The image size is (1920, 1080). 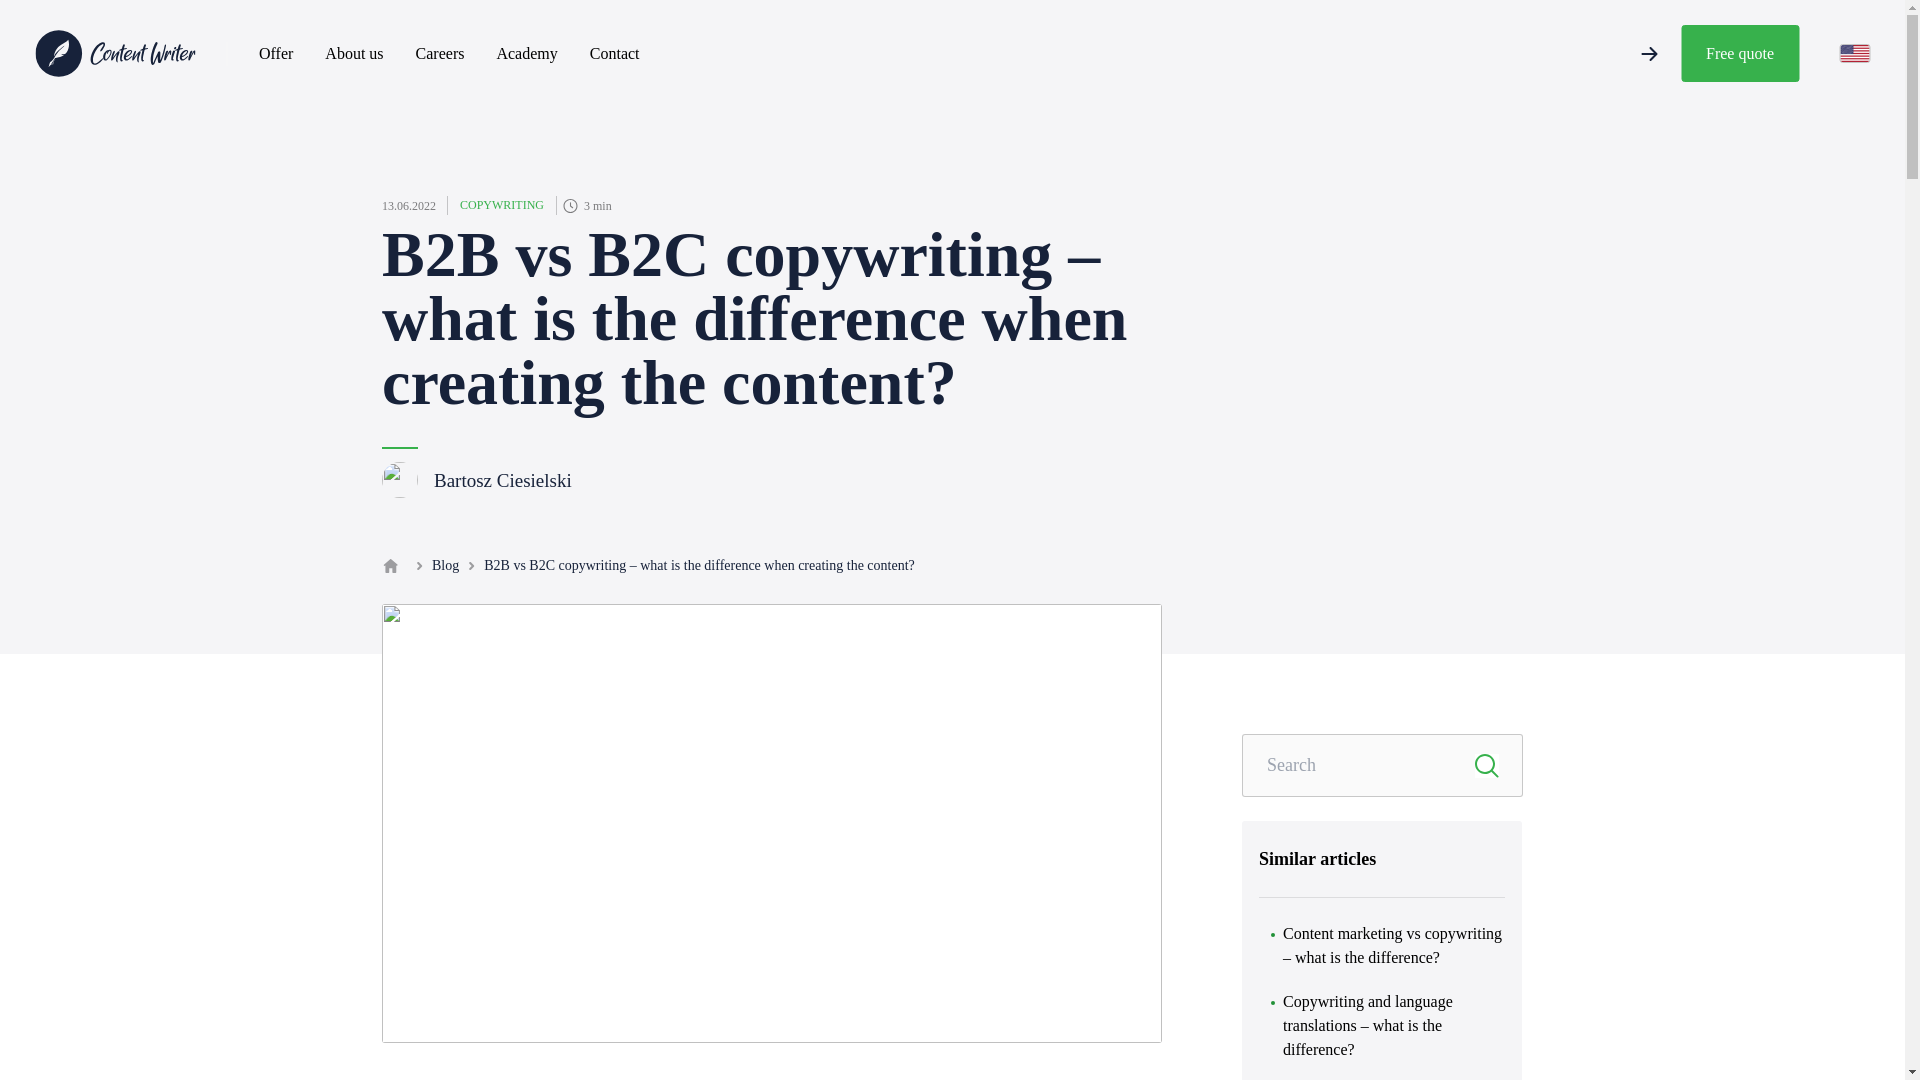 What do you see at coordinates (1740, 53) in the screenshot?
I see `Free quote` at bounding box center [1740, 53].